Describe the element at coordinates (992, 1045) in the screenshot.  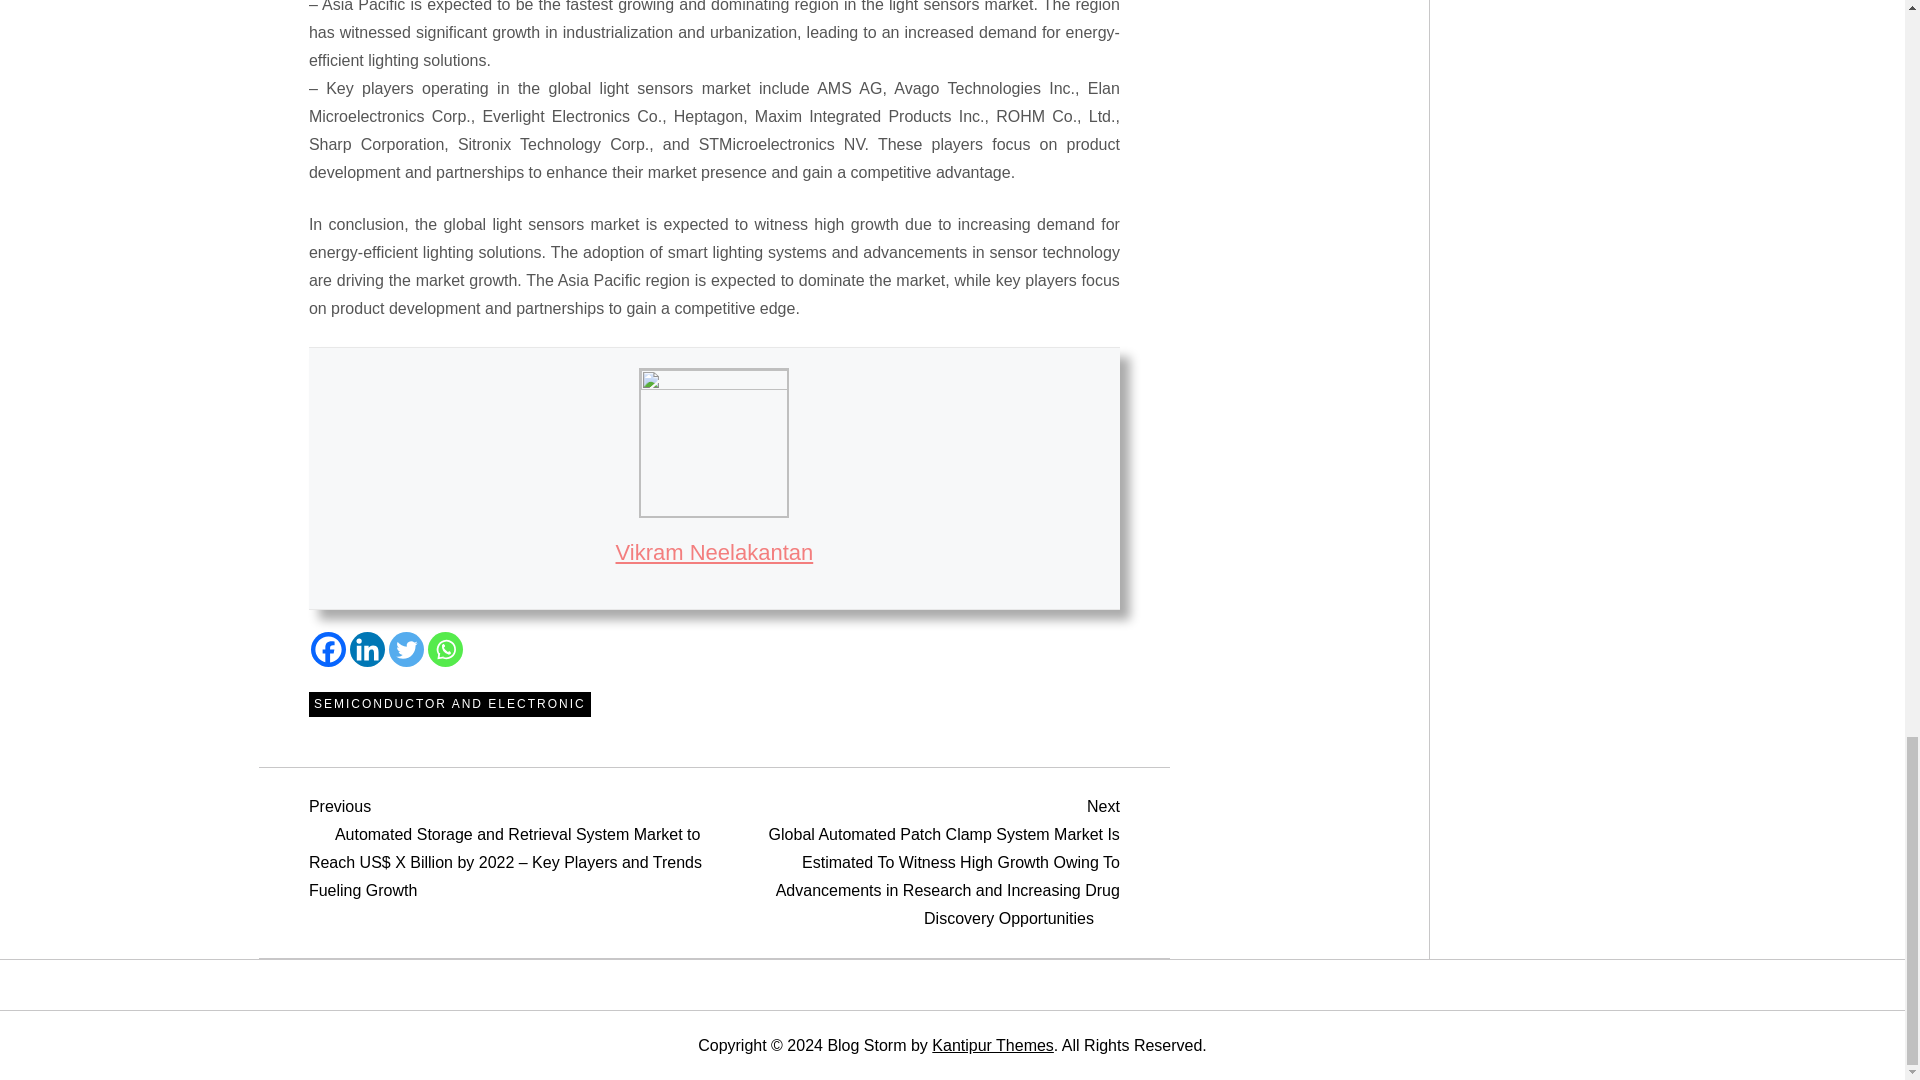
I see `Kantipur Themes` at that location.